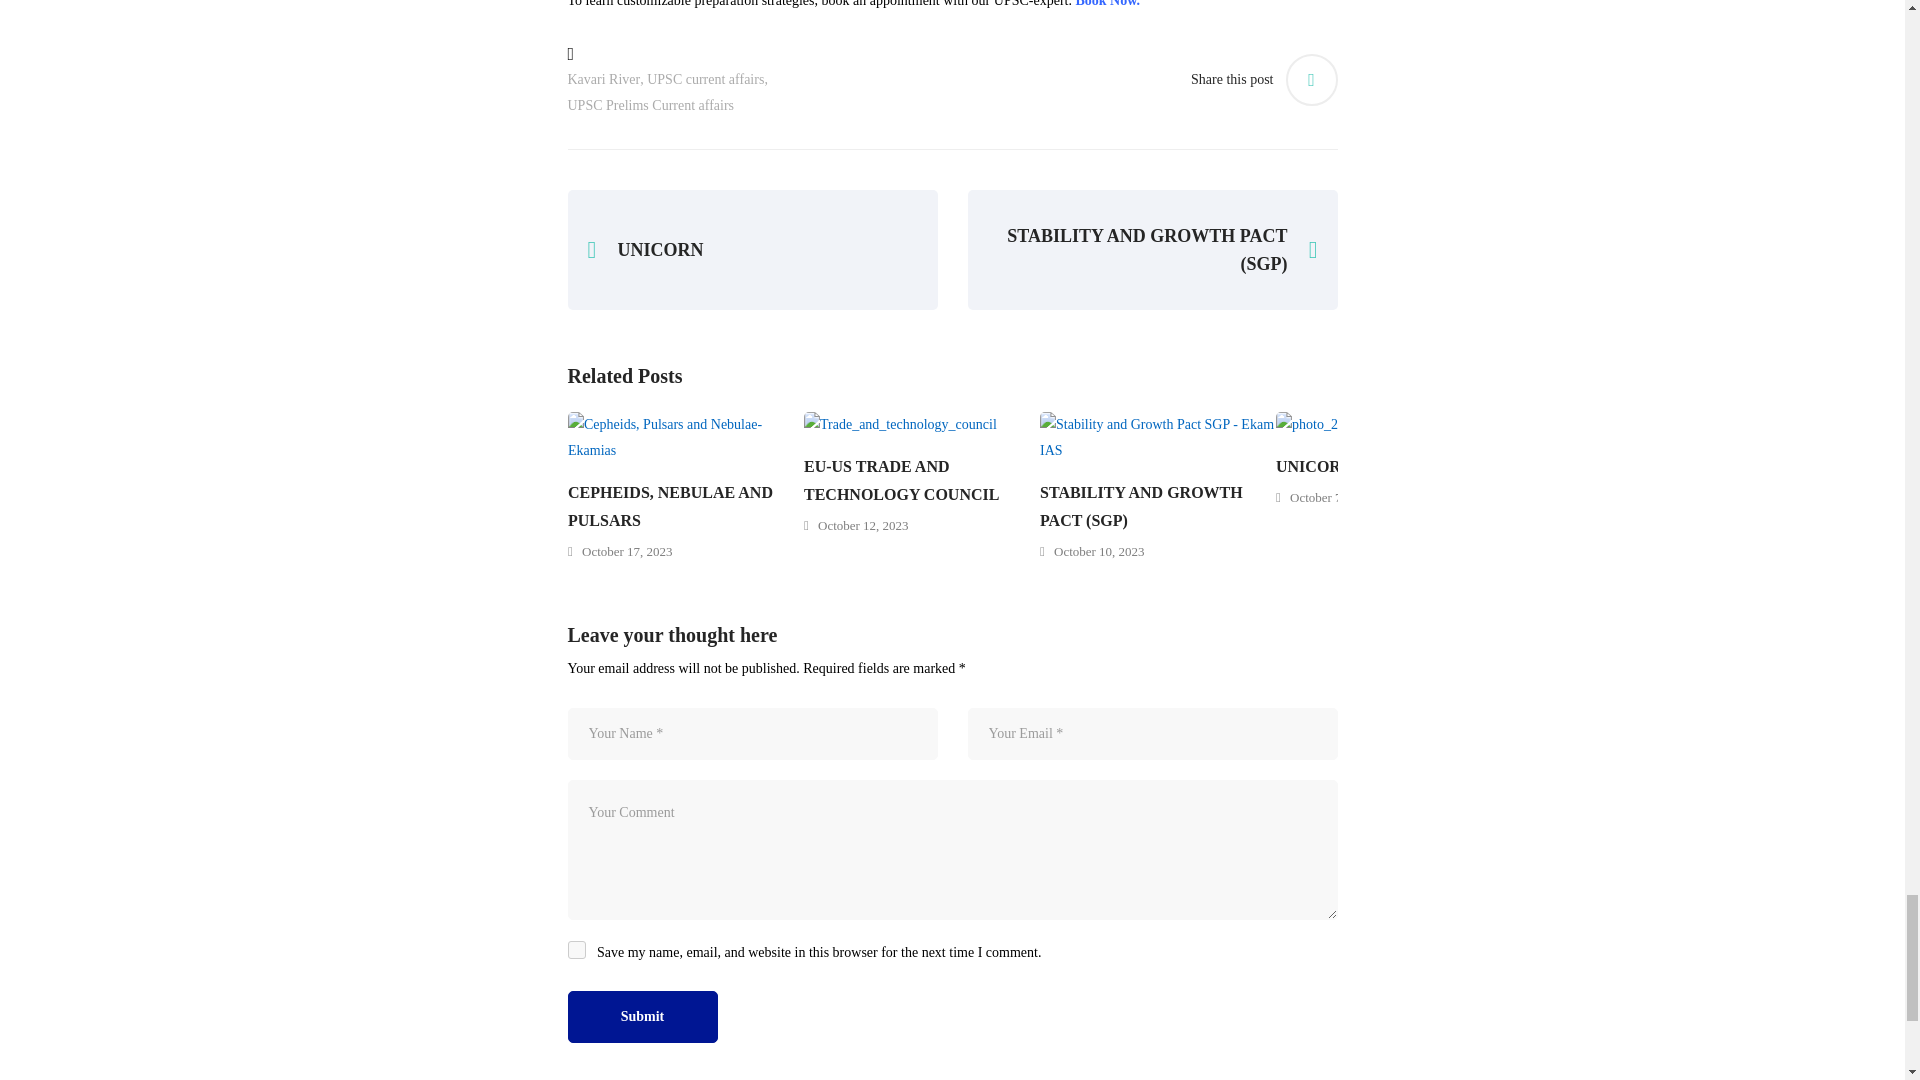  What do you see at coordinates (686, 506) in the screenshot?
I see `CEPHEIDS, NEBULAE AND PULSARS` at bounding box center [686, 506].